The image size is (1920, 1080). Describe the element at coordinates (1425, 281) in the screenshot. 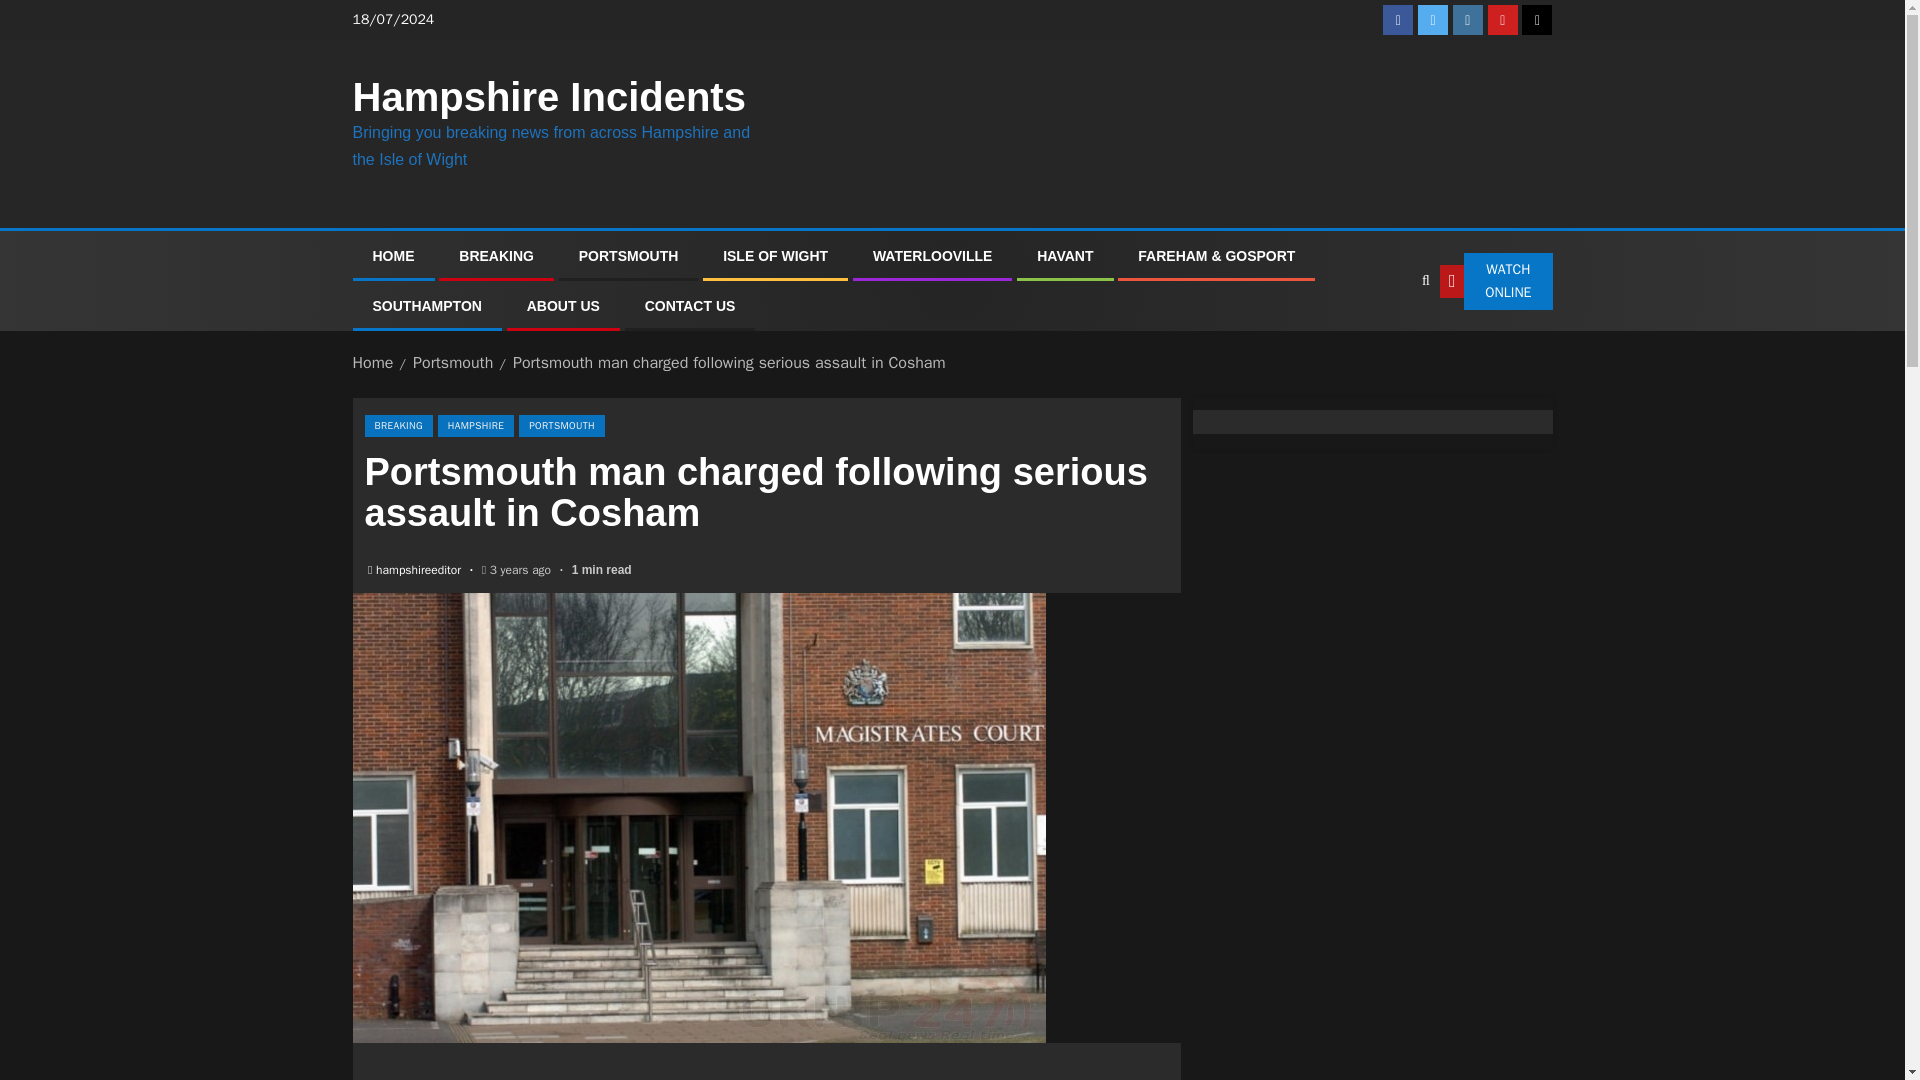

I see `Search` at that location.